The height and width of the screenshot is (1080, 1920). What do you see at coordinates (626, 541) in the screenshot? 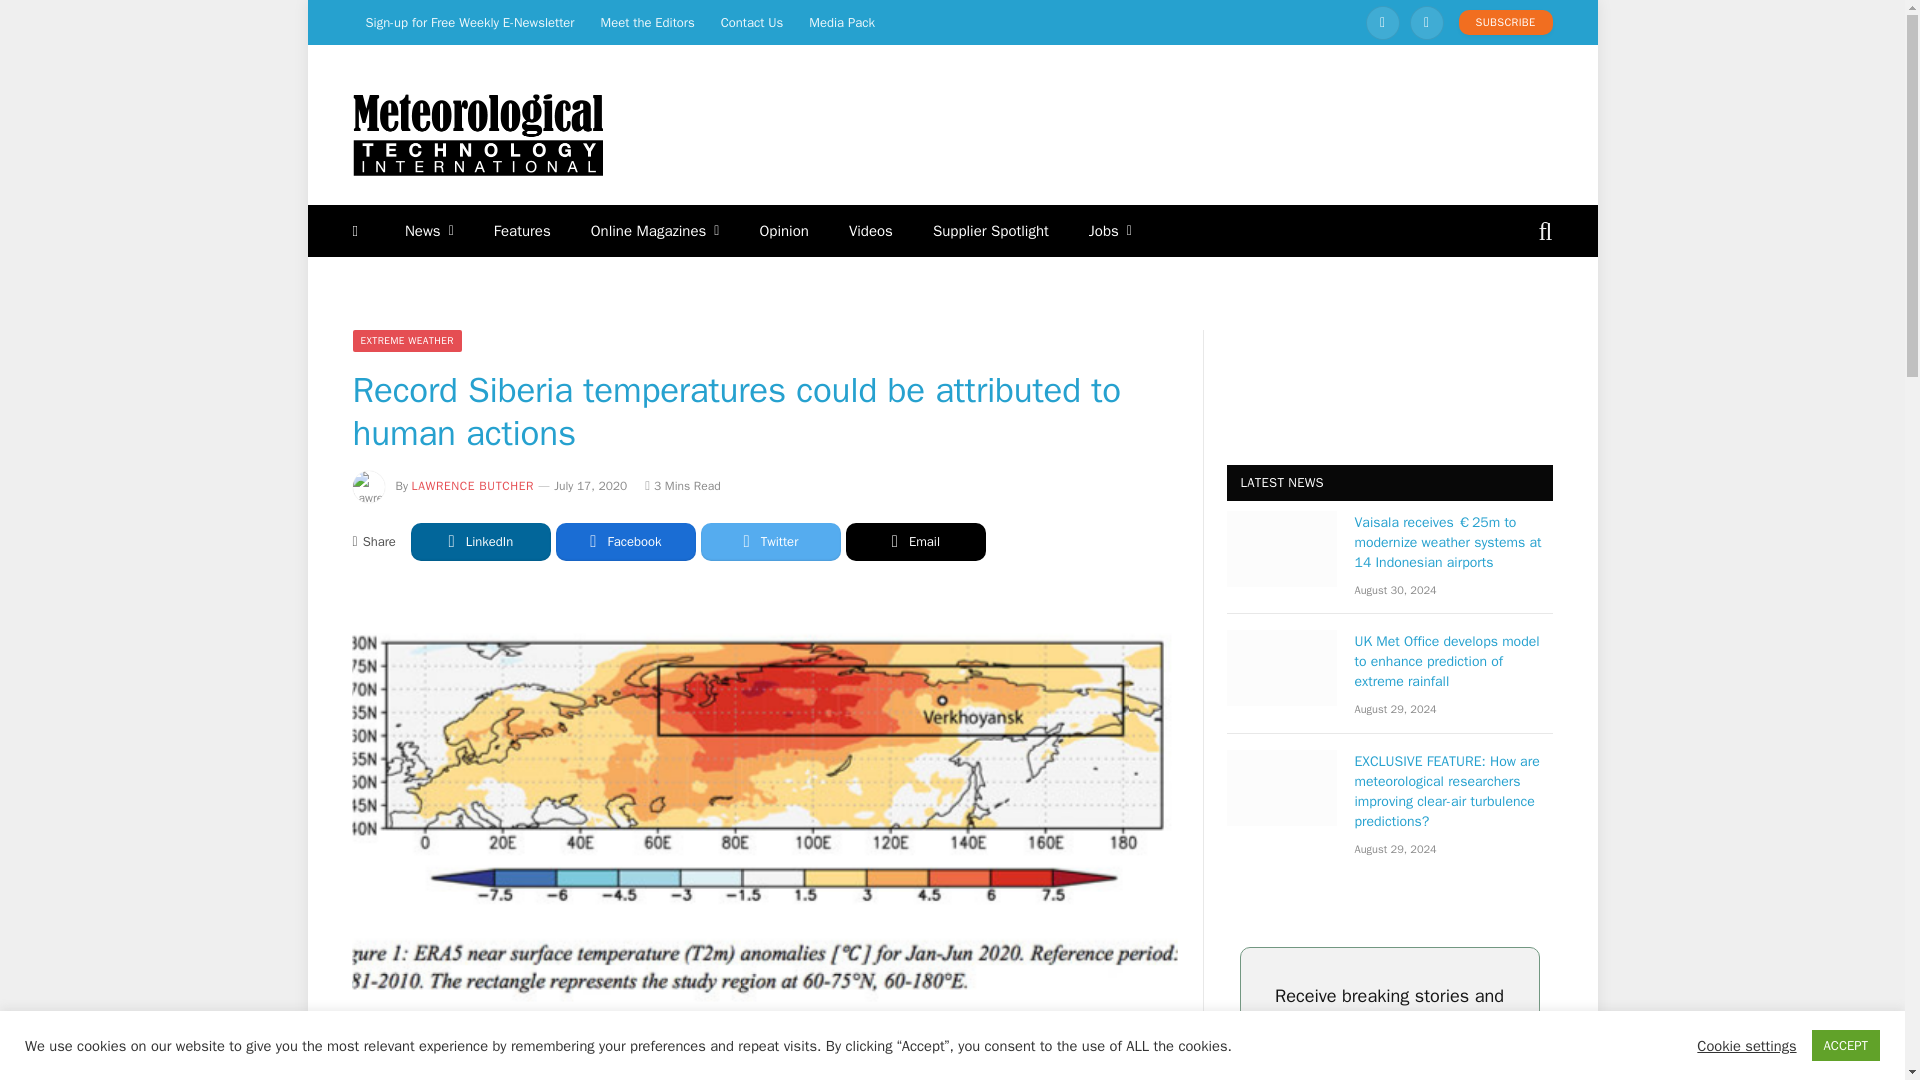
I see `Share on Facebook` at bounding box center [626, 541].